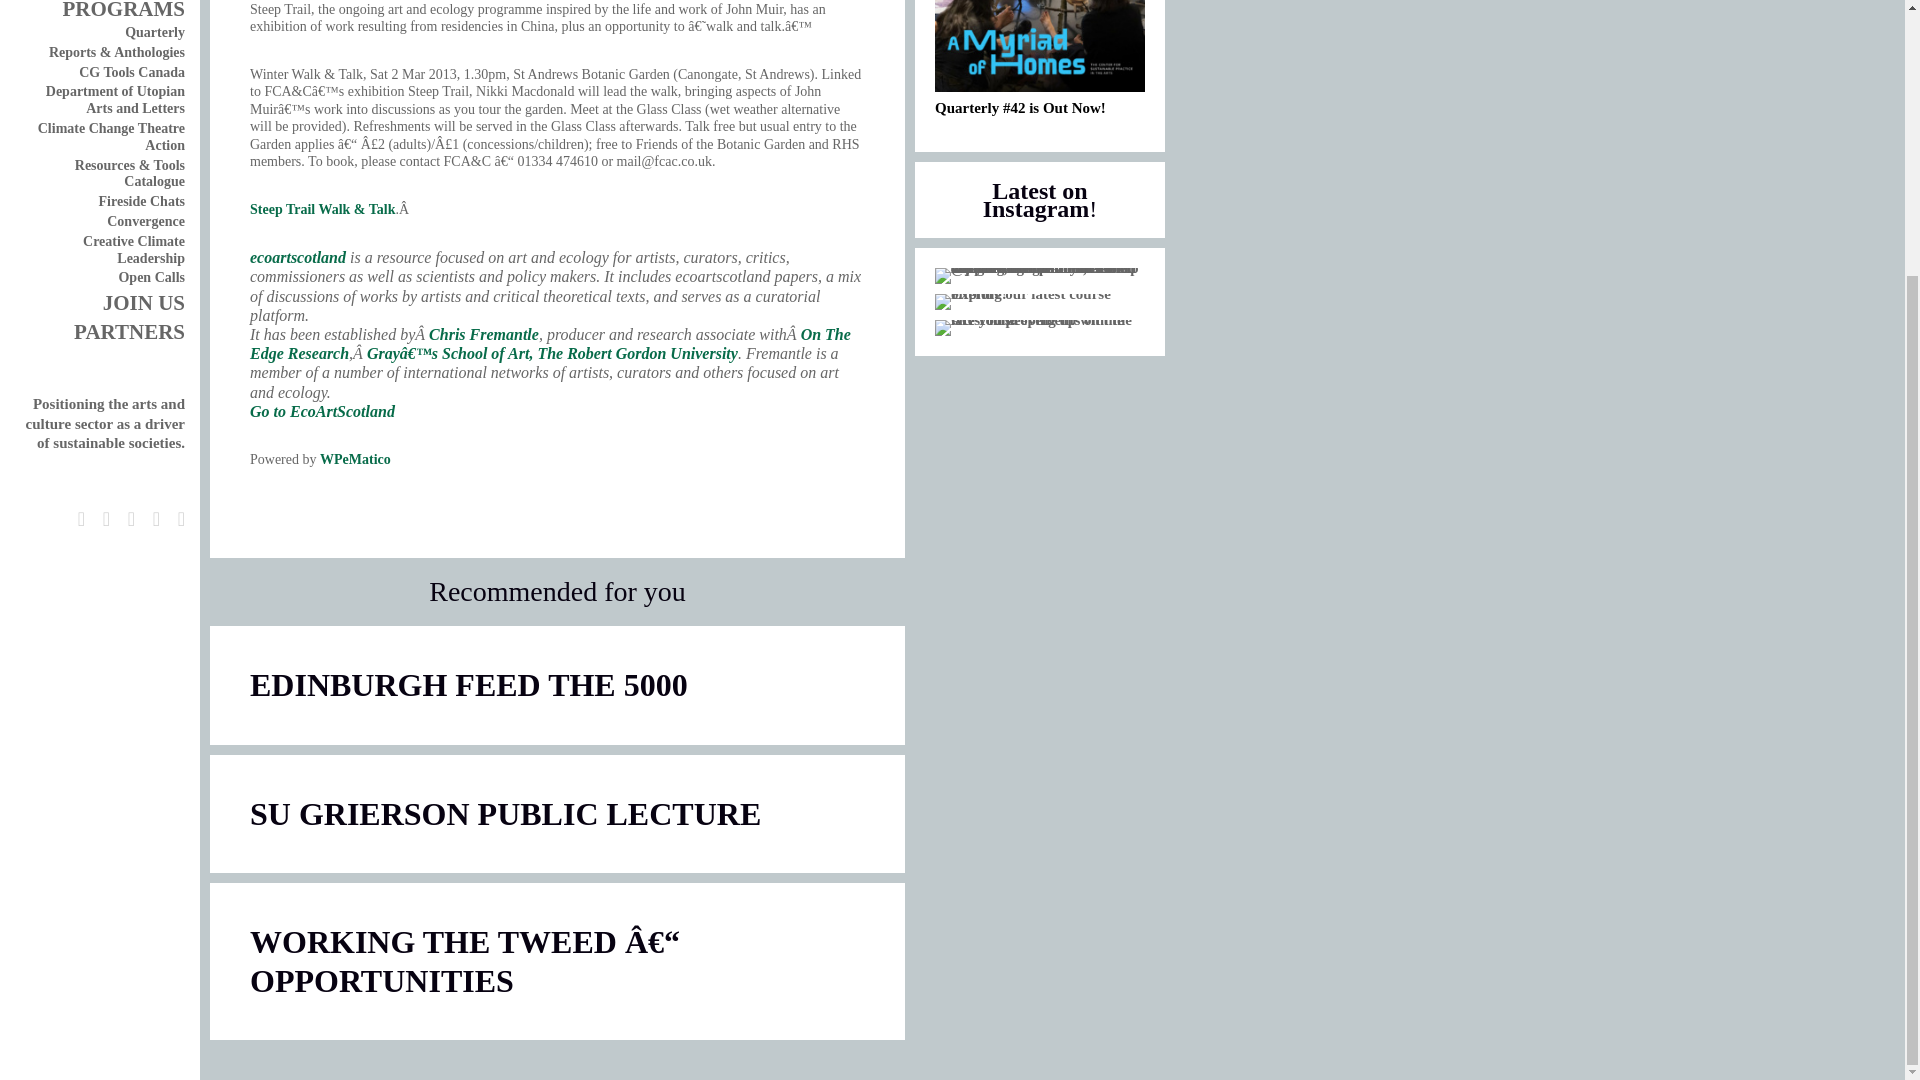 The height and width of the screenshot is (1080, 1920). What do you see at coordinates (131, 72) in the screenshot?
I see `CG Tools Canada` at bounding box center [131, 72].